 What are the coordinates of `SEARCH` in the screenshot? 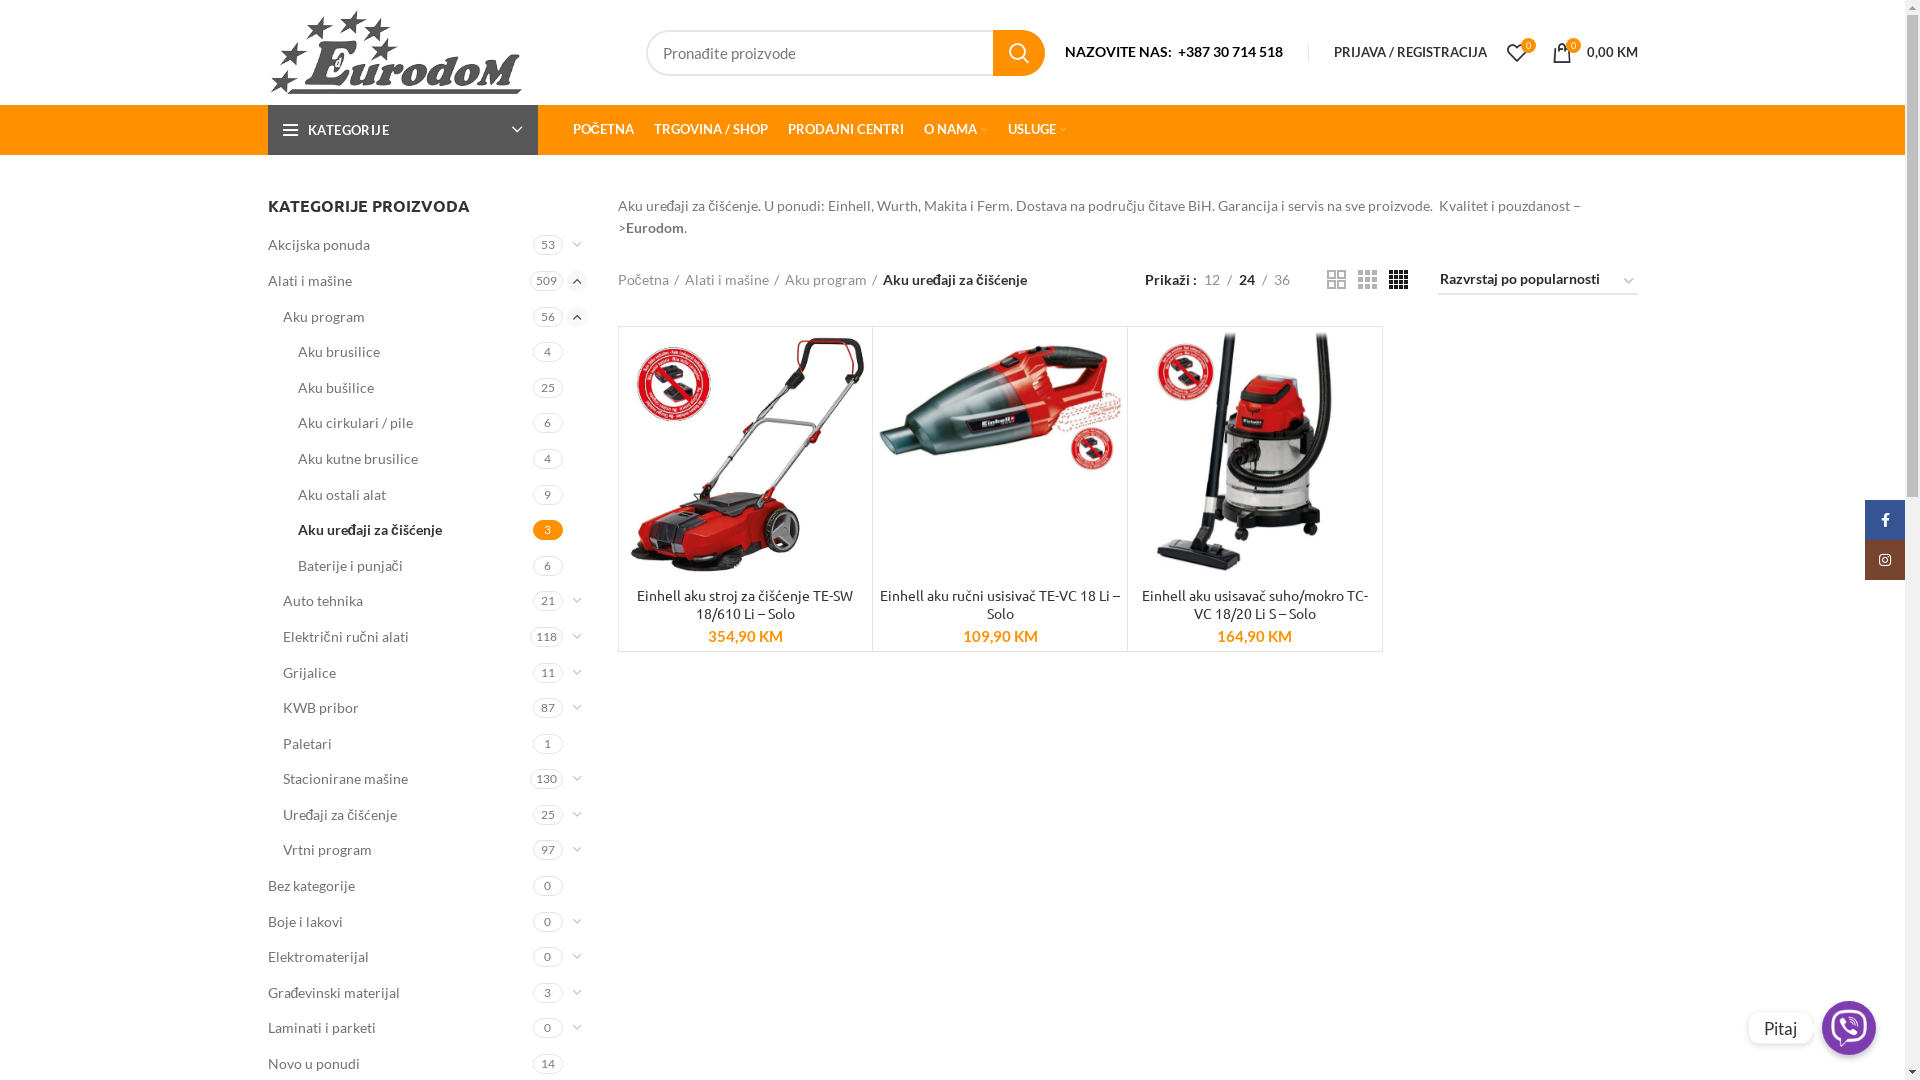 It's located at (1018, 53).